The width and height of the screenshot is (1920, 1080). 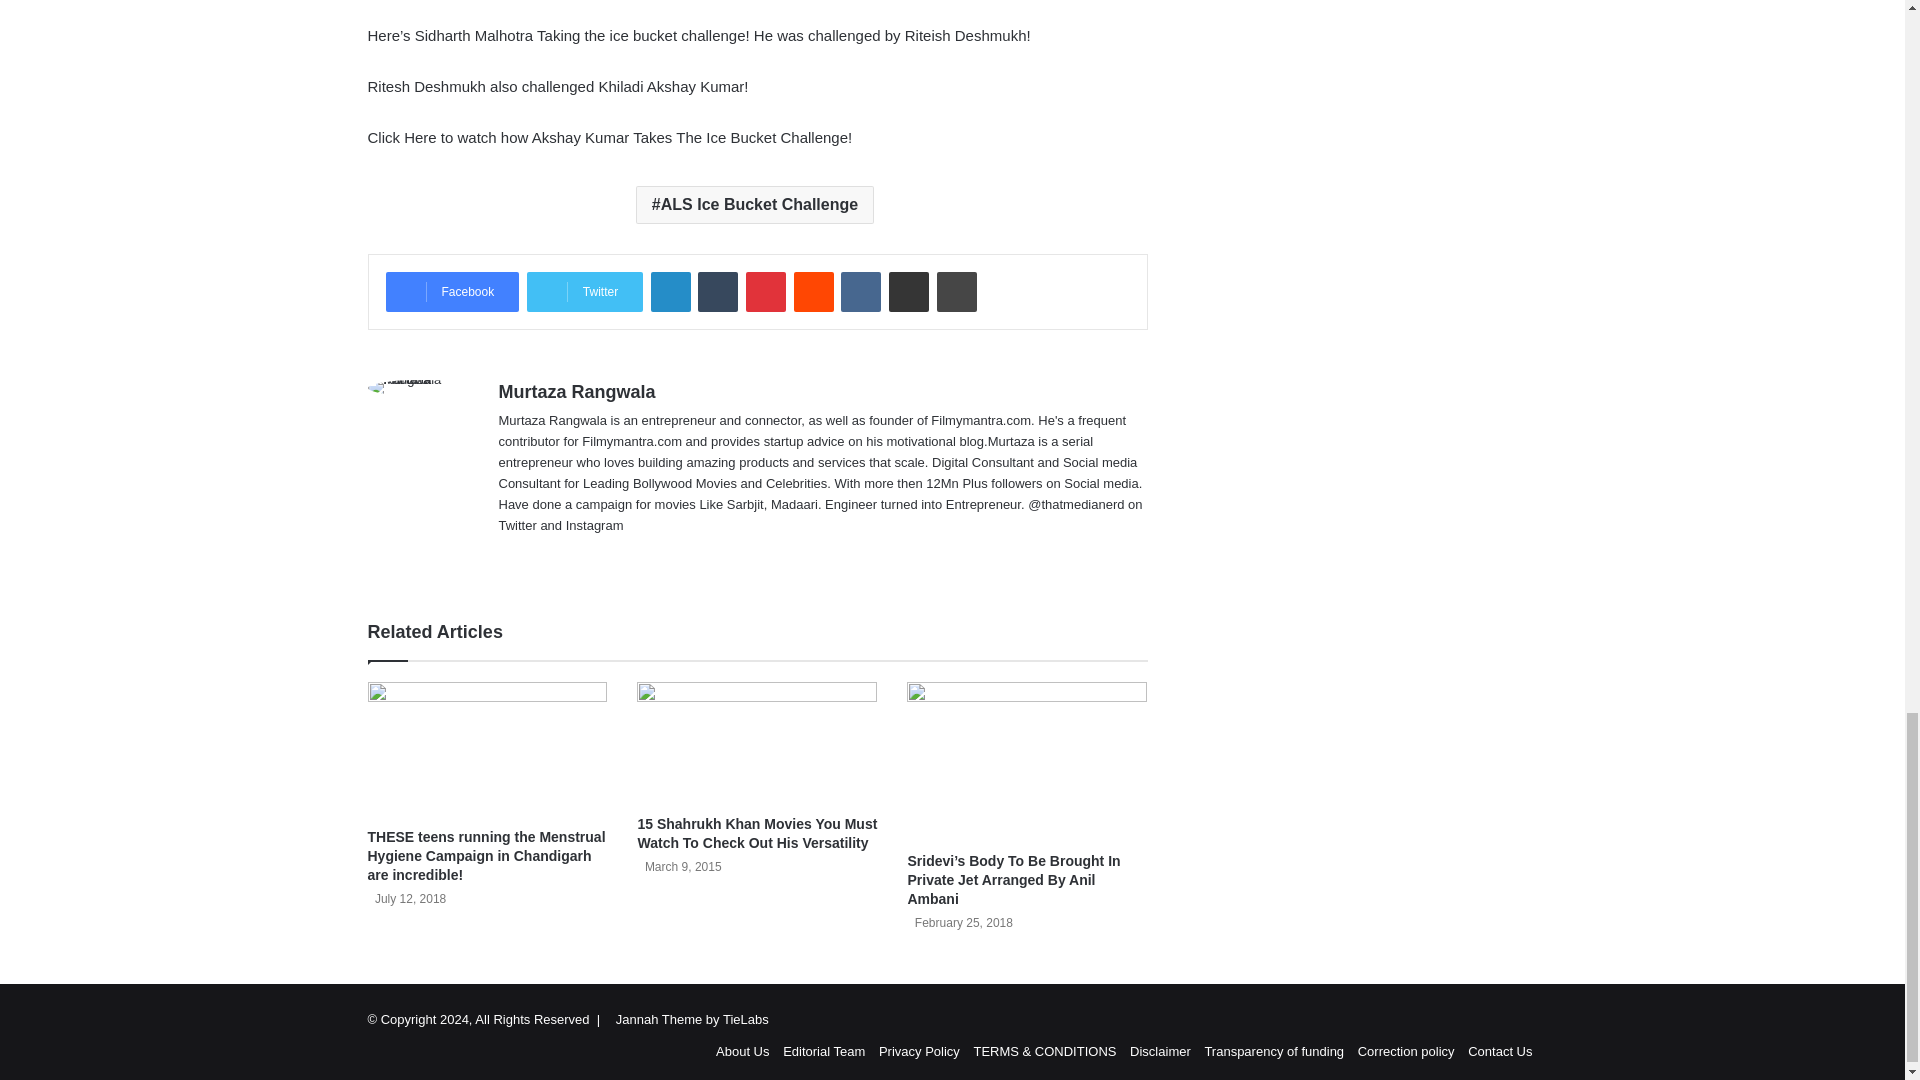 What do you see at coordinates (956, 292) in the screenshot?
I see `Print` at bounding box center [956, 292].